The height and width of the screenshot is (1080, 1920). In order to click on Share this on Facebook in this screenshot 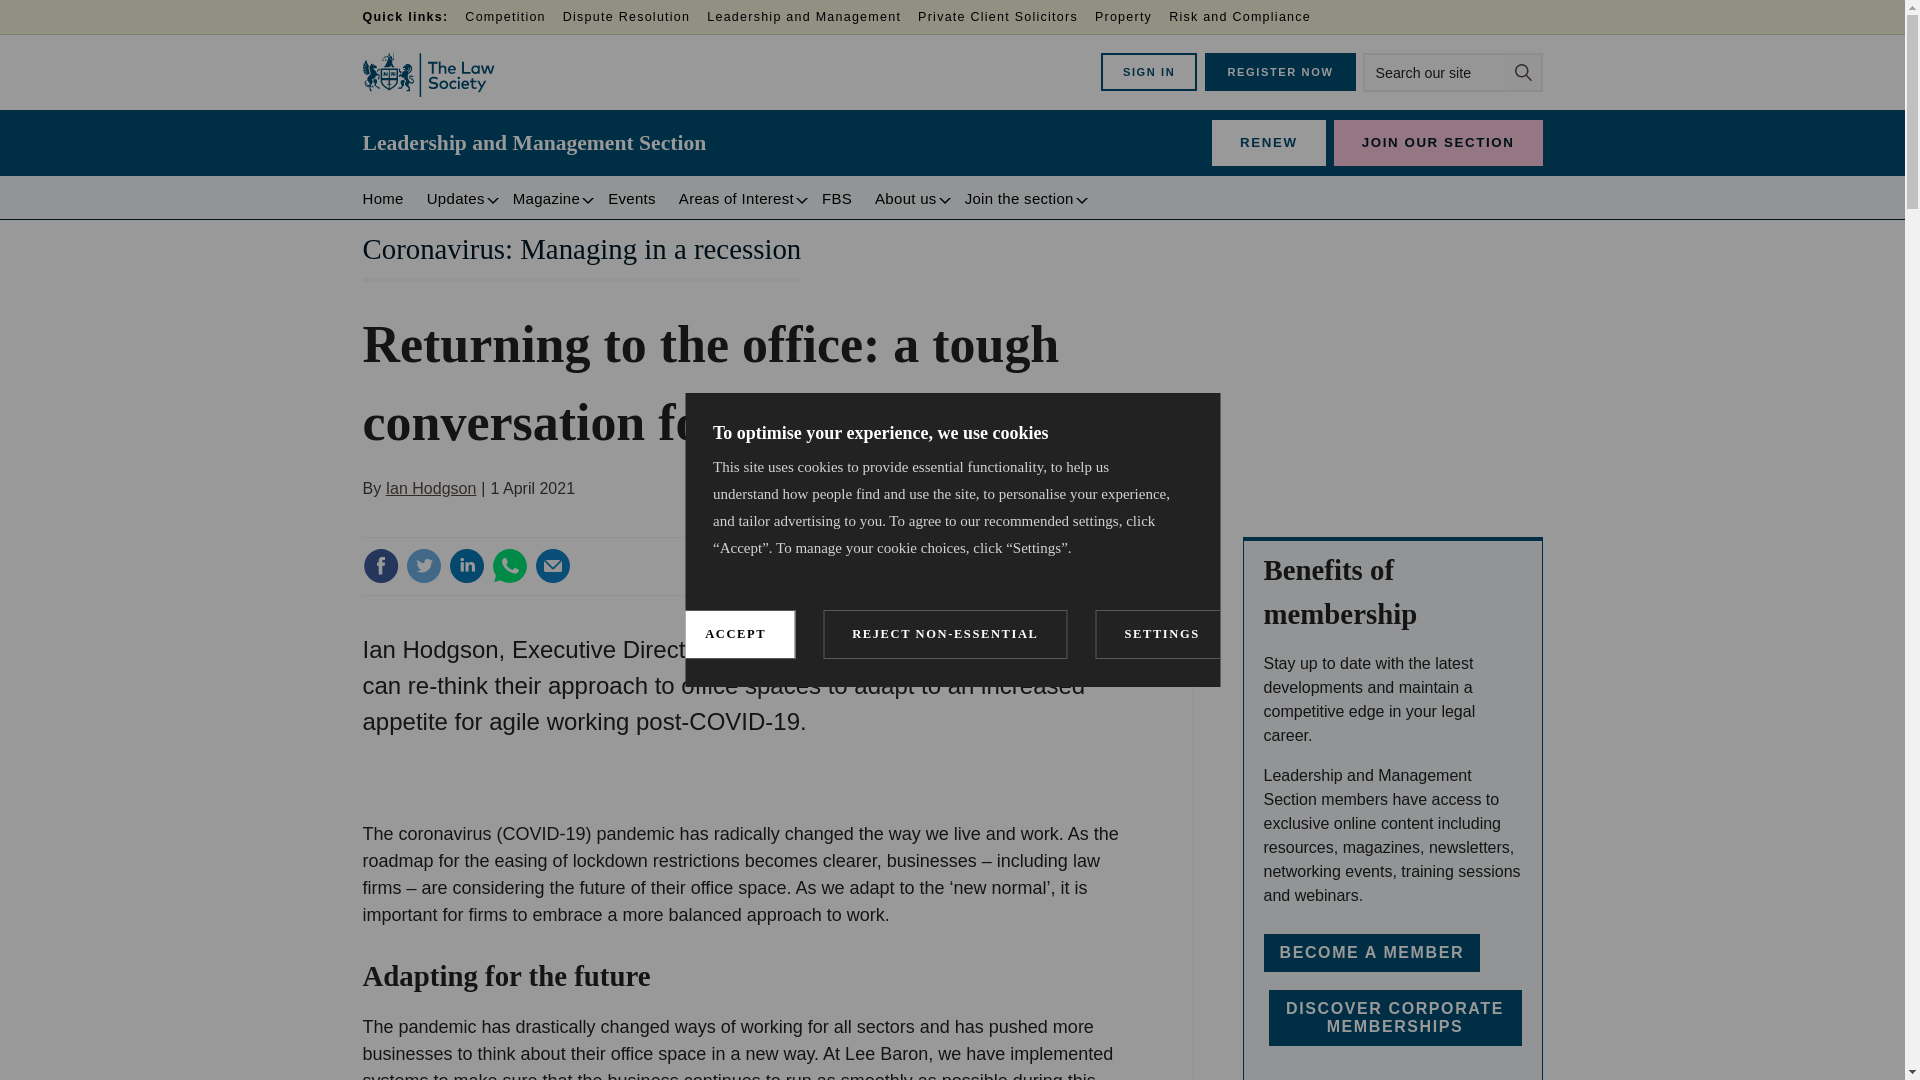, I will do `click(380, 566)`.